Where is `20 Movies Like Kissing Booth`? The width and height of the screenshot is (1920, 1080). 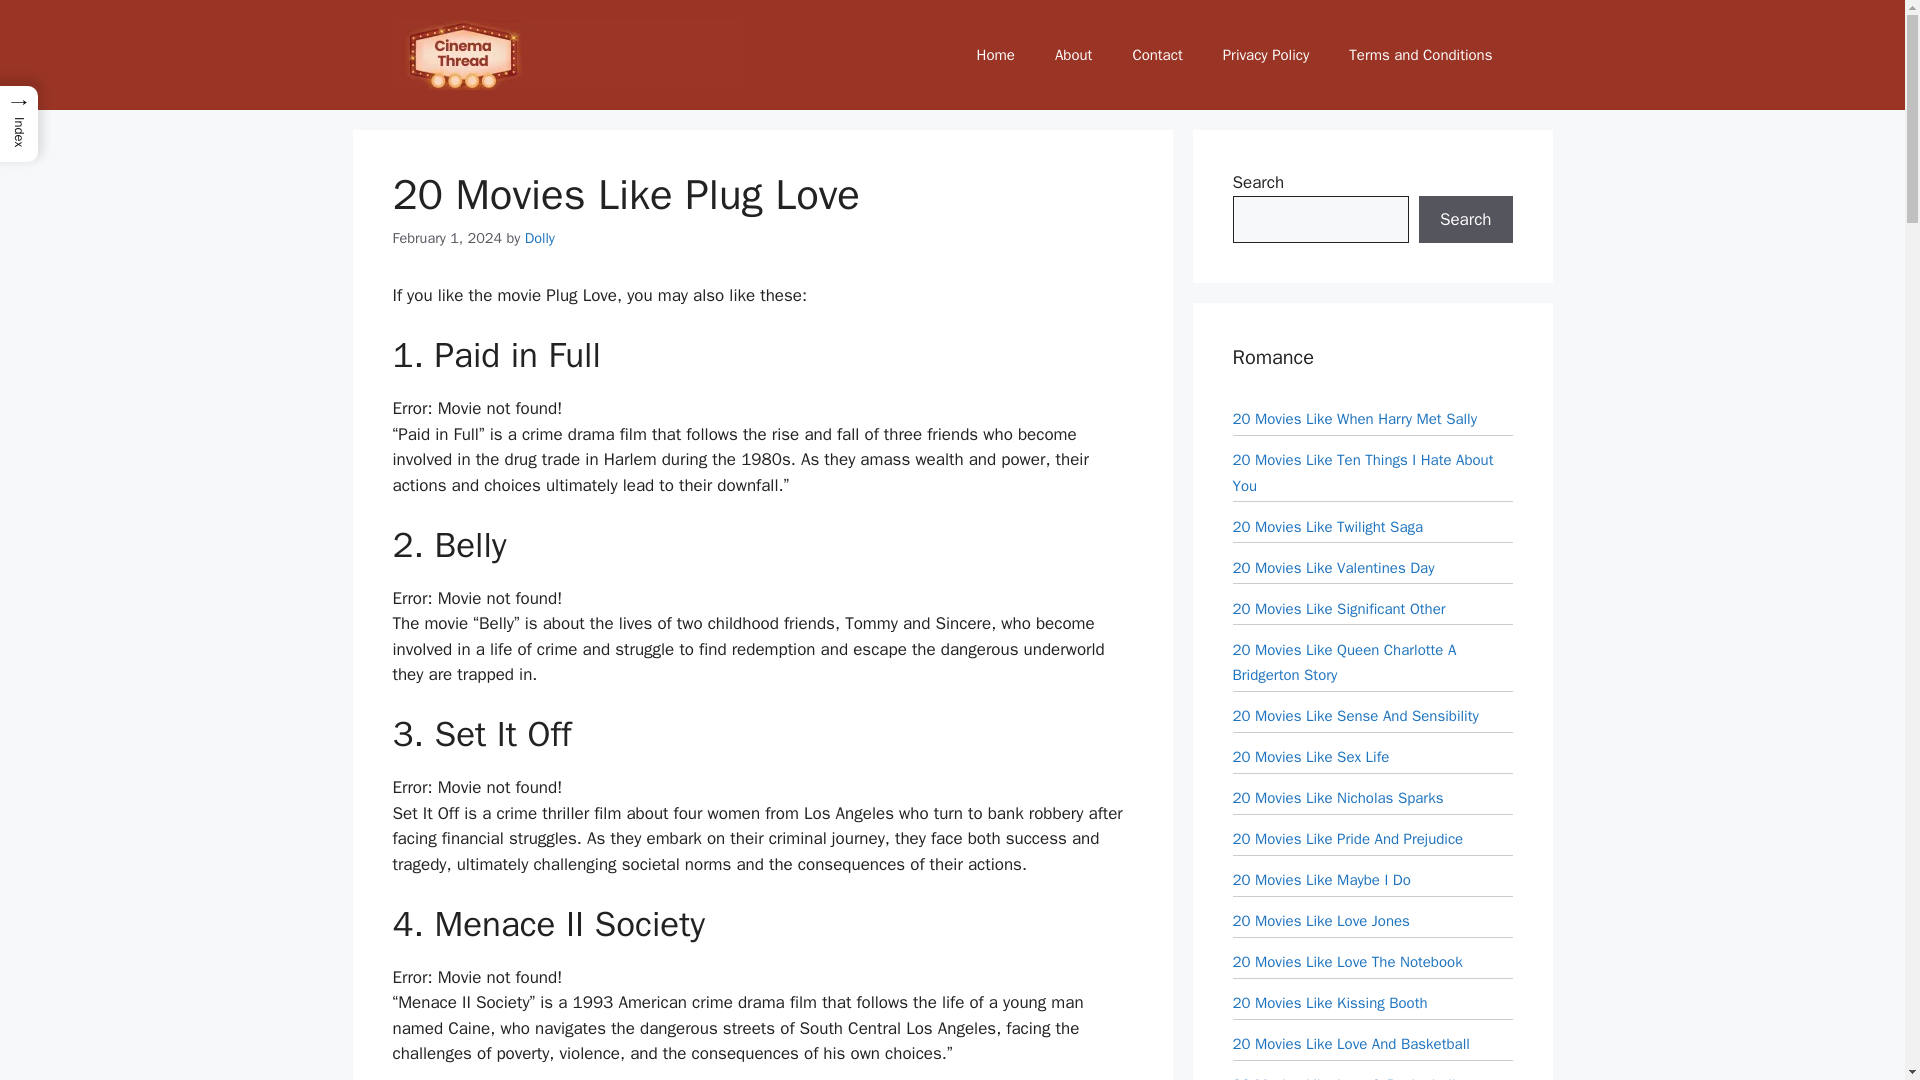
20 Movies Like Kissing Booth is located at coordinates (1329, 1002).